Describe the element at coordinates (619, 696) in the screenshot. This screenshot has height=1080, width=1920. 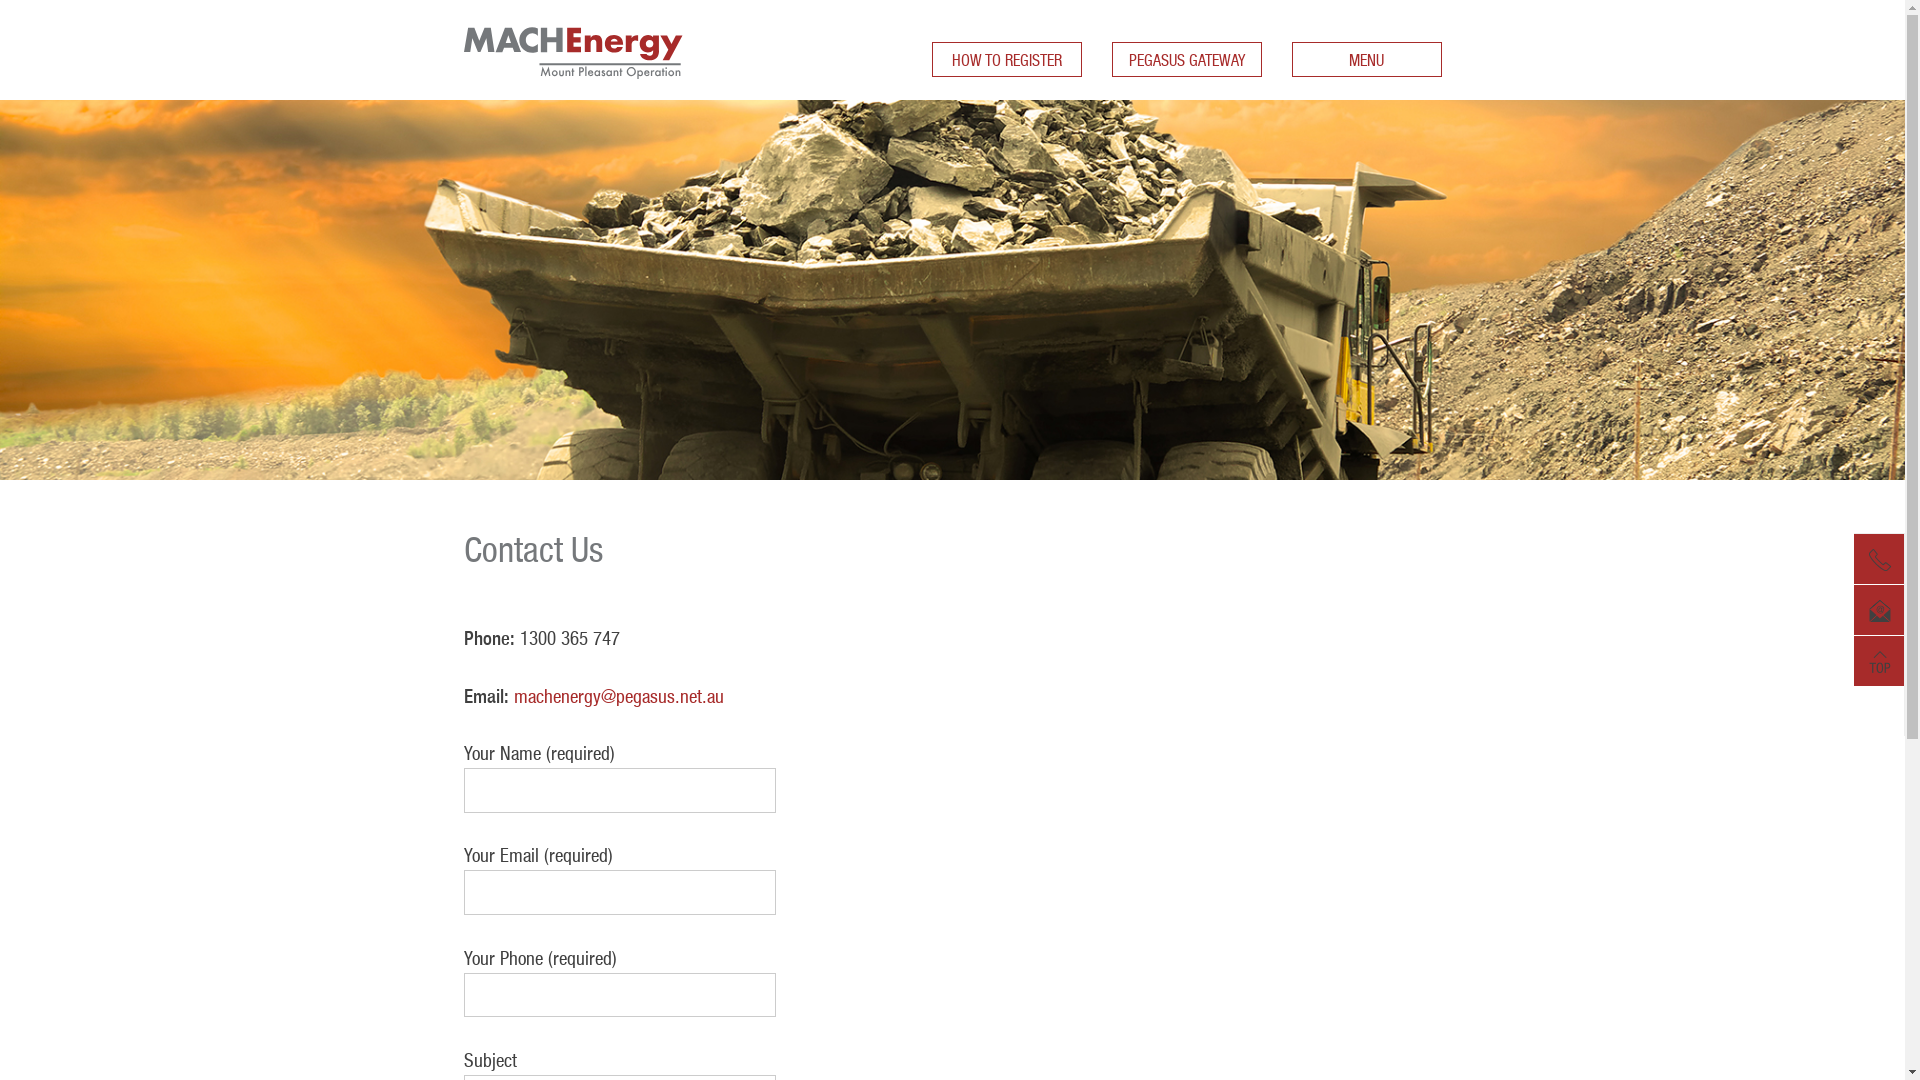
I see `machenergy@pegasus.net.au` at that location.